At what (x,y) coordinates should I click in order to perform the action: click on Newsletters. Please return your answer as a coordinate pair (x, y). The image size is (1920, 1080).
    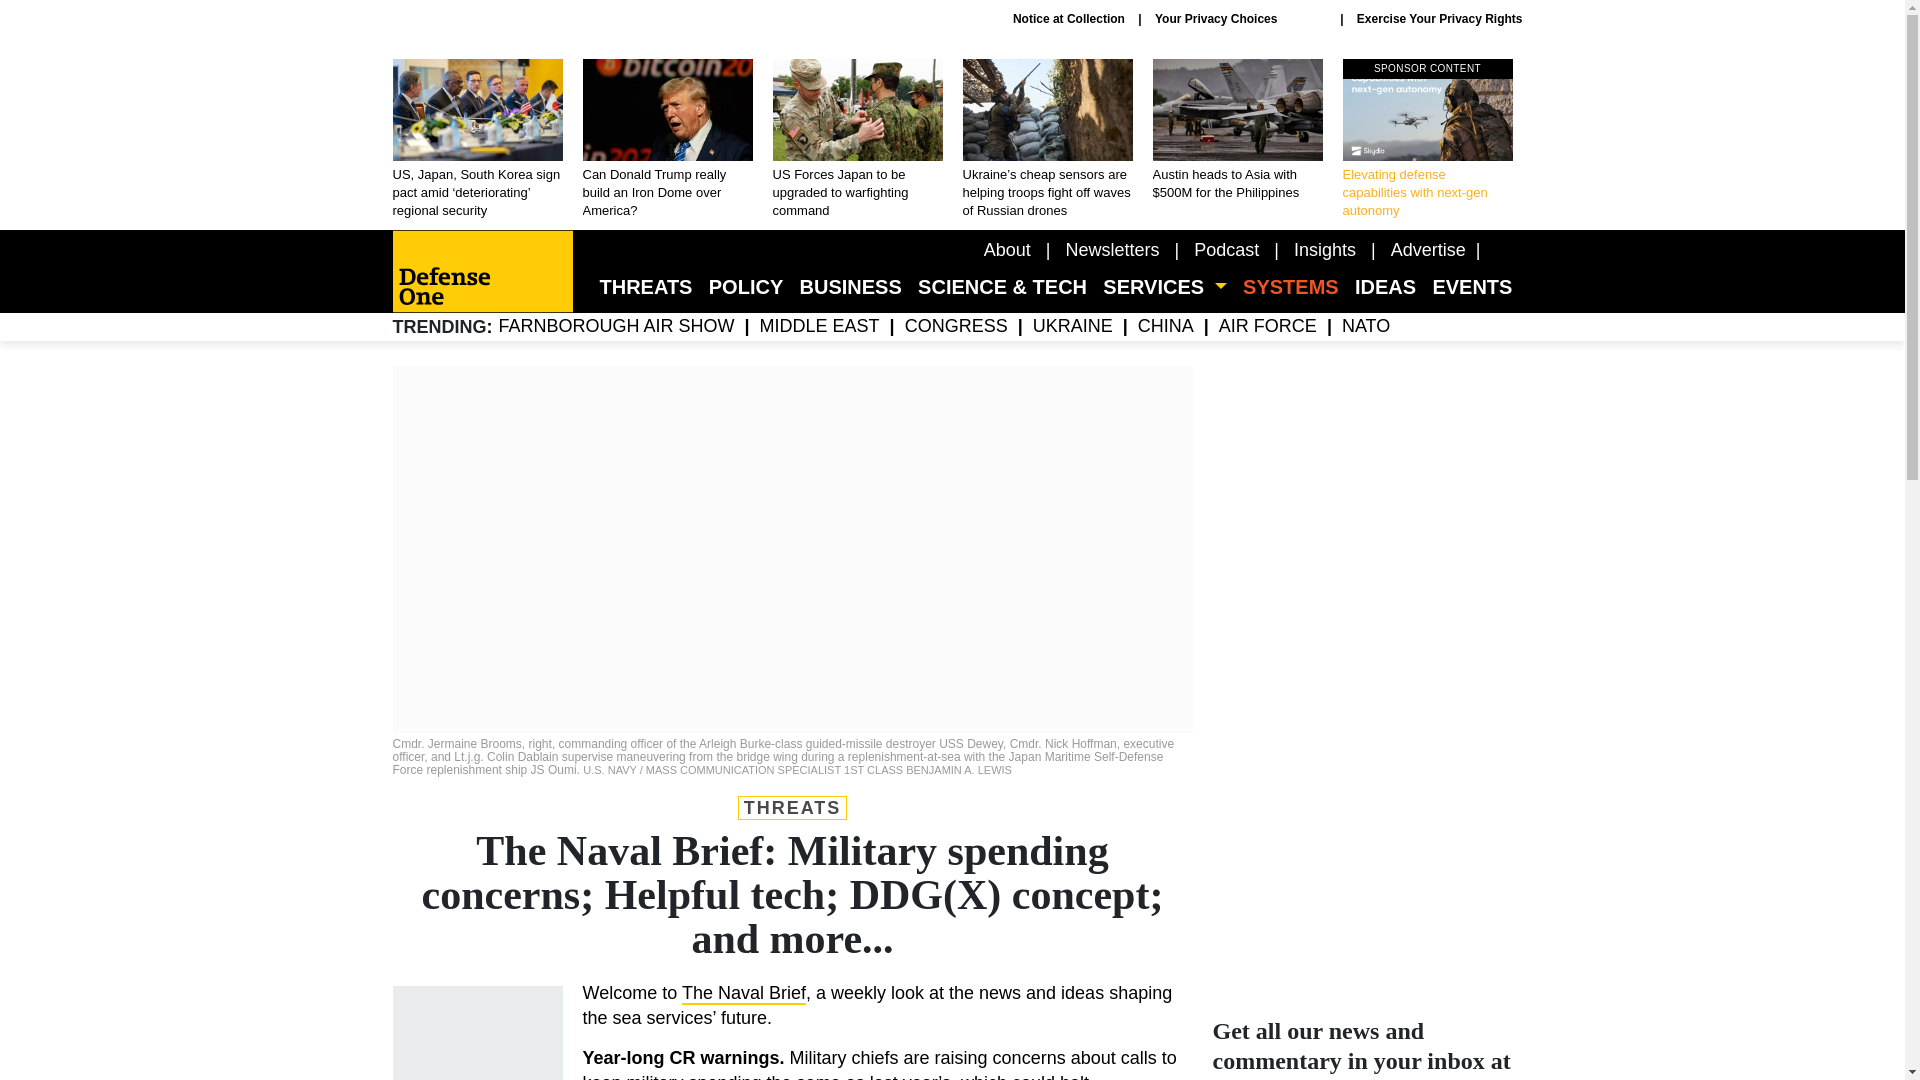
    Looking at the image, I should click on (1112, 250).